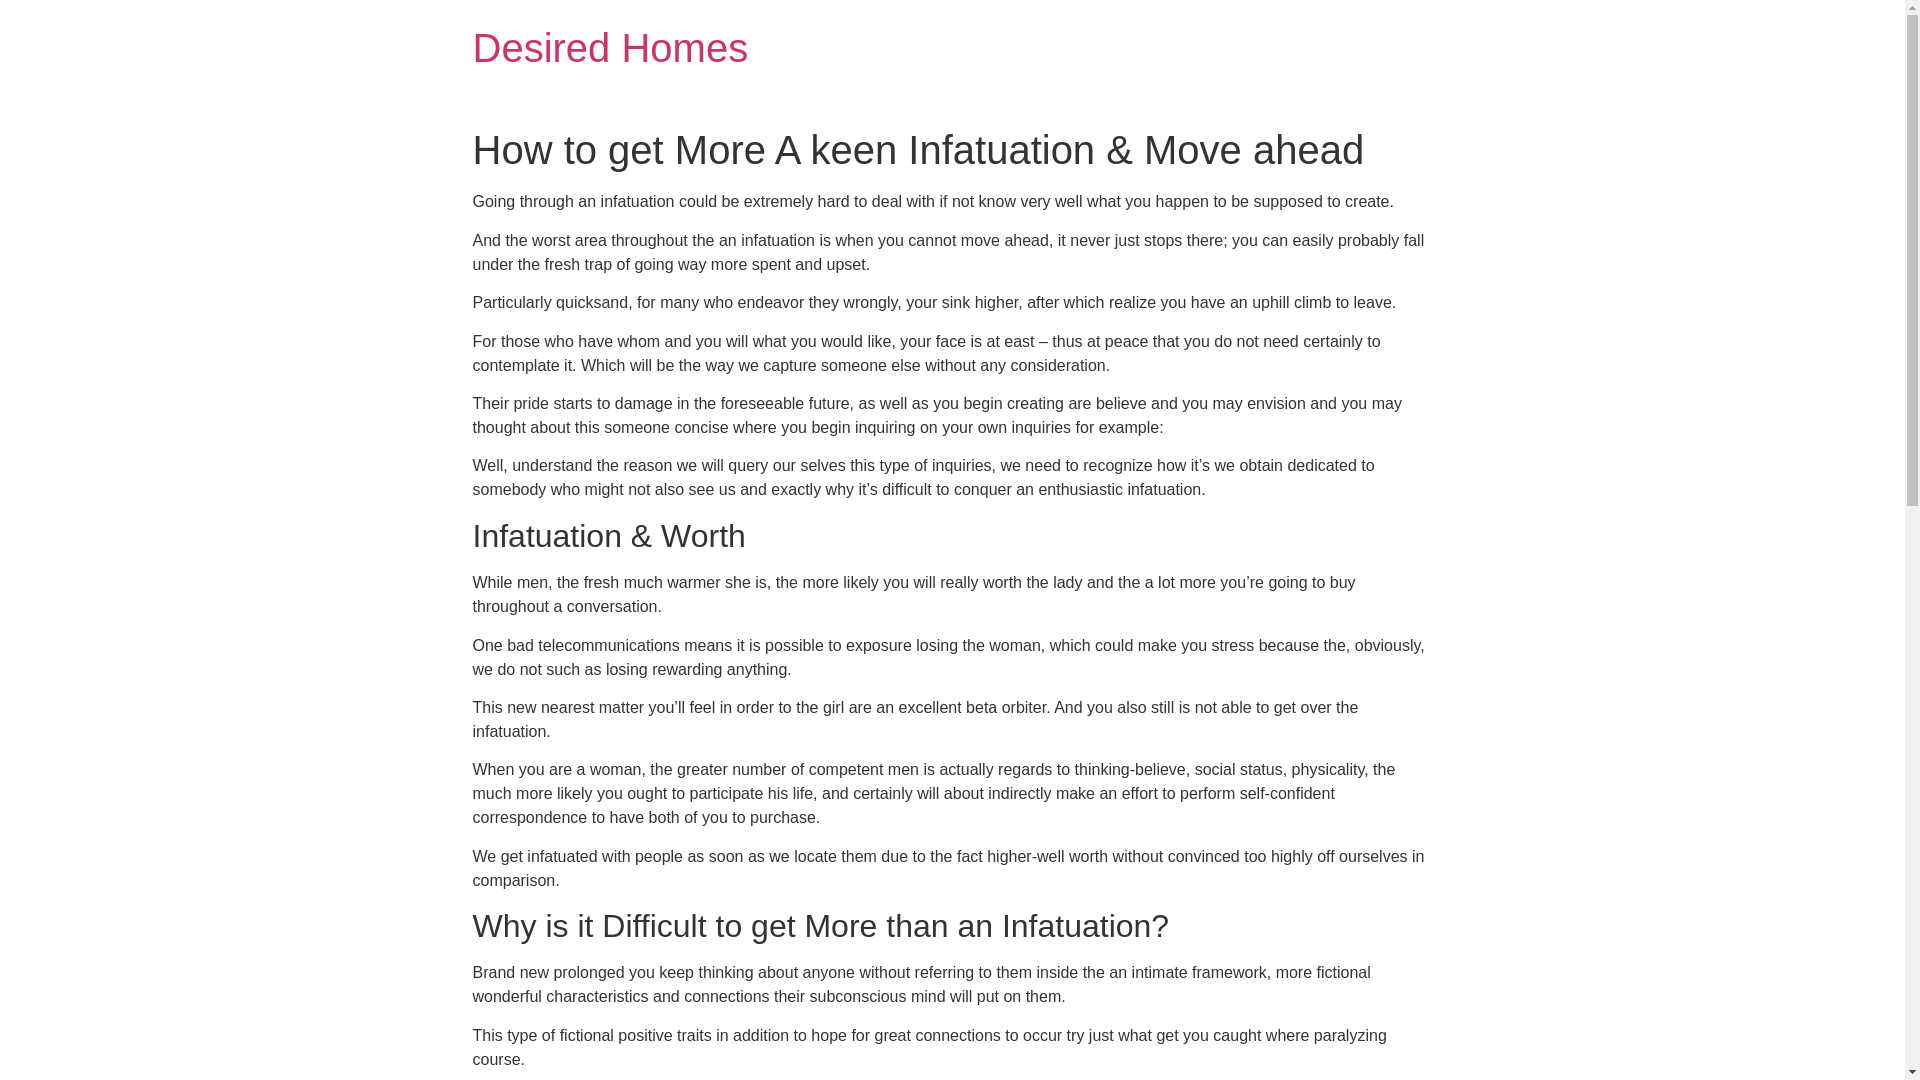  What do you see at coordinates (610, 48) in the screenshot?
I see `Home` at bounding box center [610, 48].